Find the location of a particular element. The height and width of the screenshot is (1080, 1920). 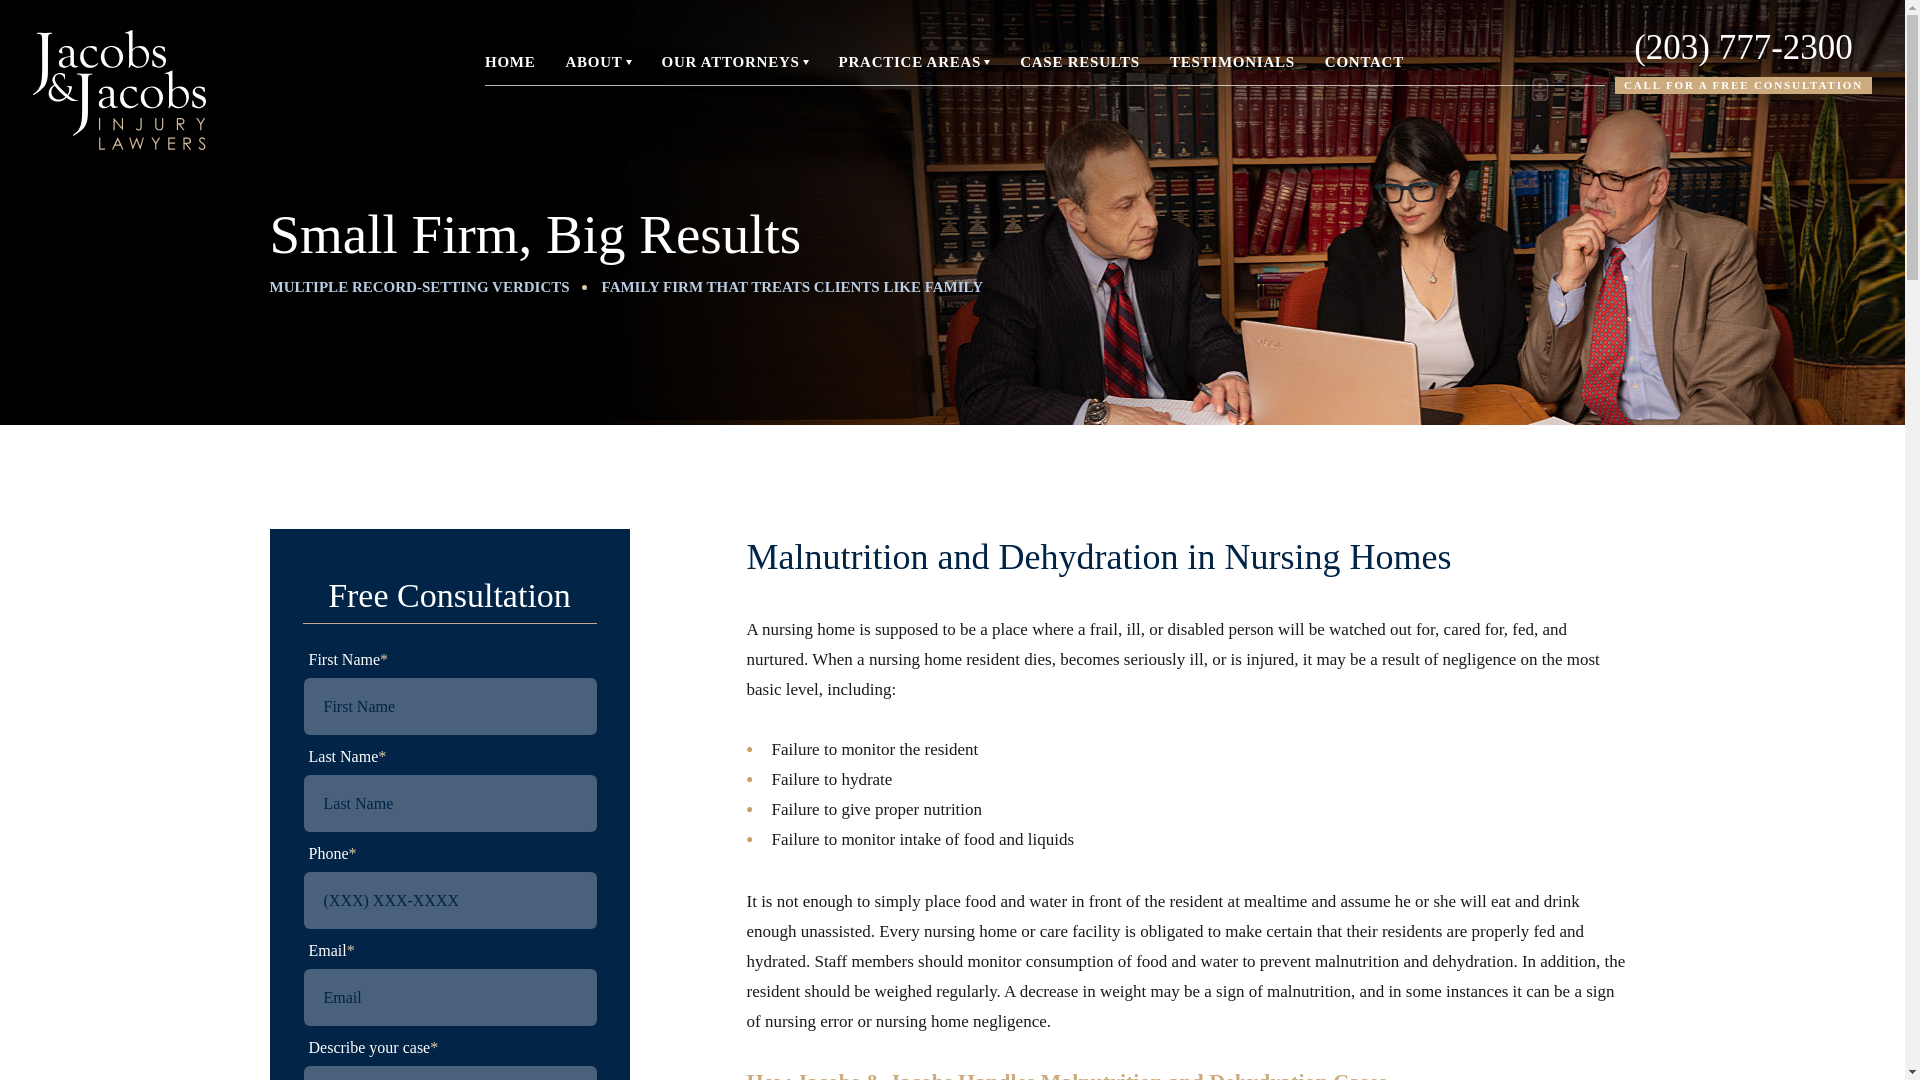

TESTIMONIALS is located at coordinates (1232, 62).